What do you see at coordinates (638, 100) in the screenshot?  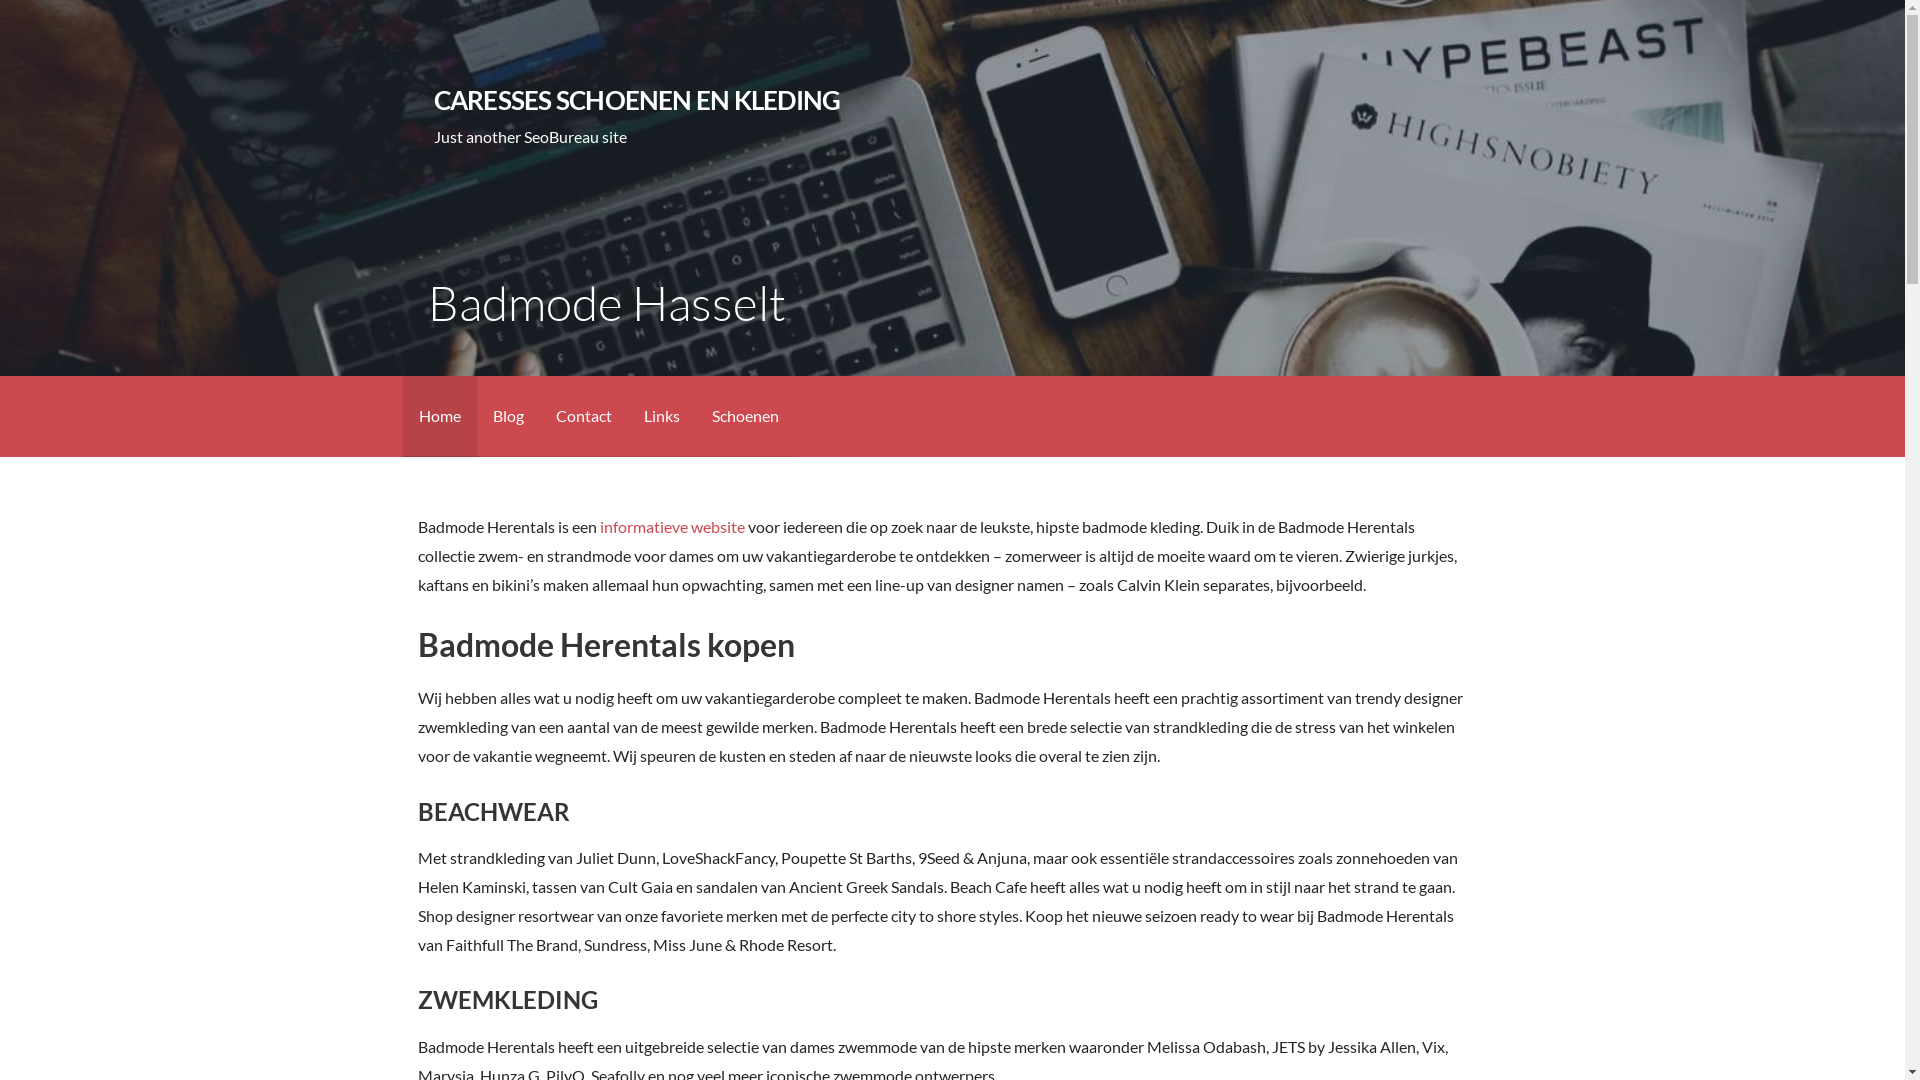 I see `CARESSES SCHOENEN EN KLEDING` at bounding box center [638, 100].